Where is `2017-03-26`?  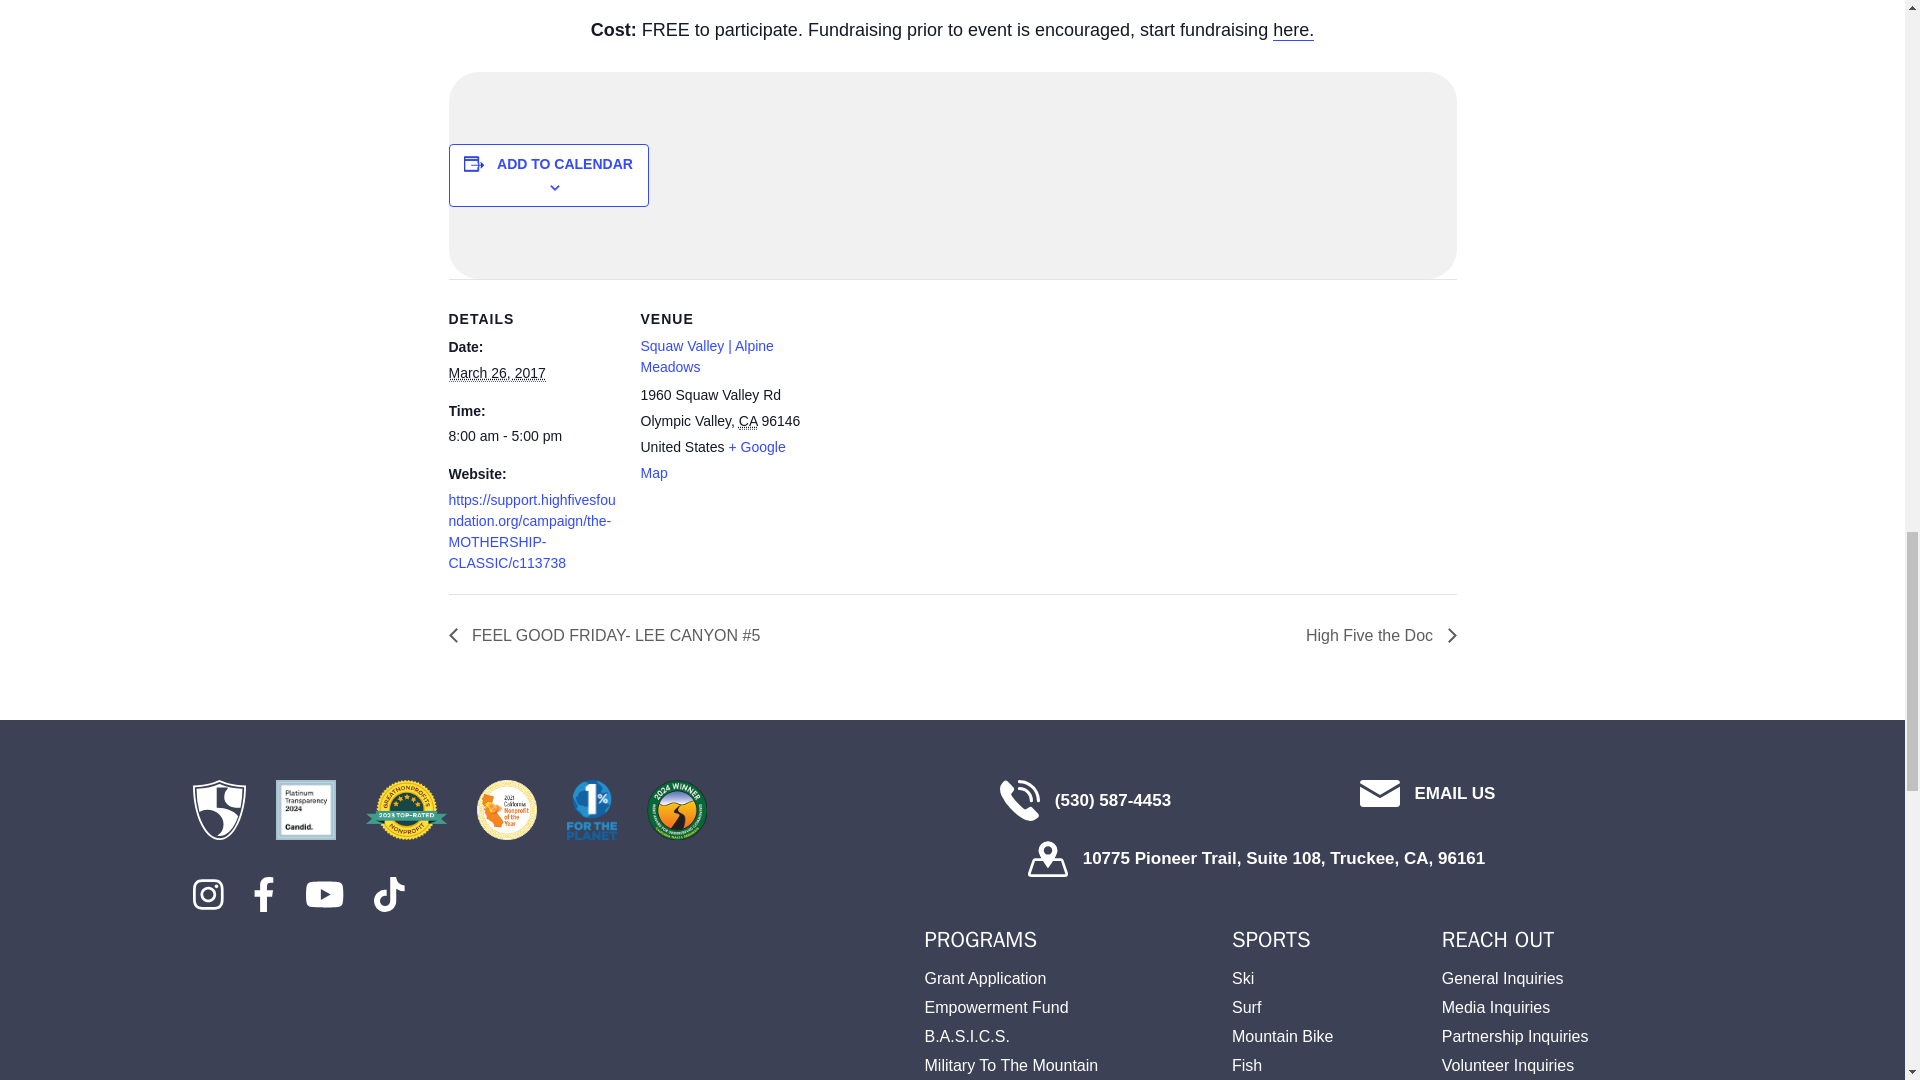 2017-03-26 is located at coordinates (532, 436).